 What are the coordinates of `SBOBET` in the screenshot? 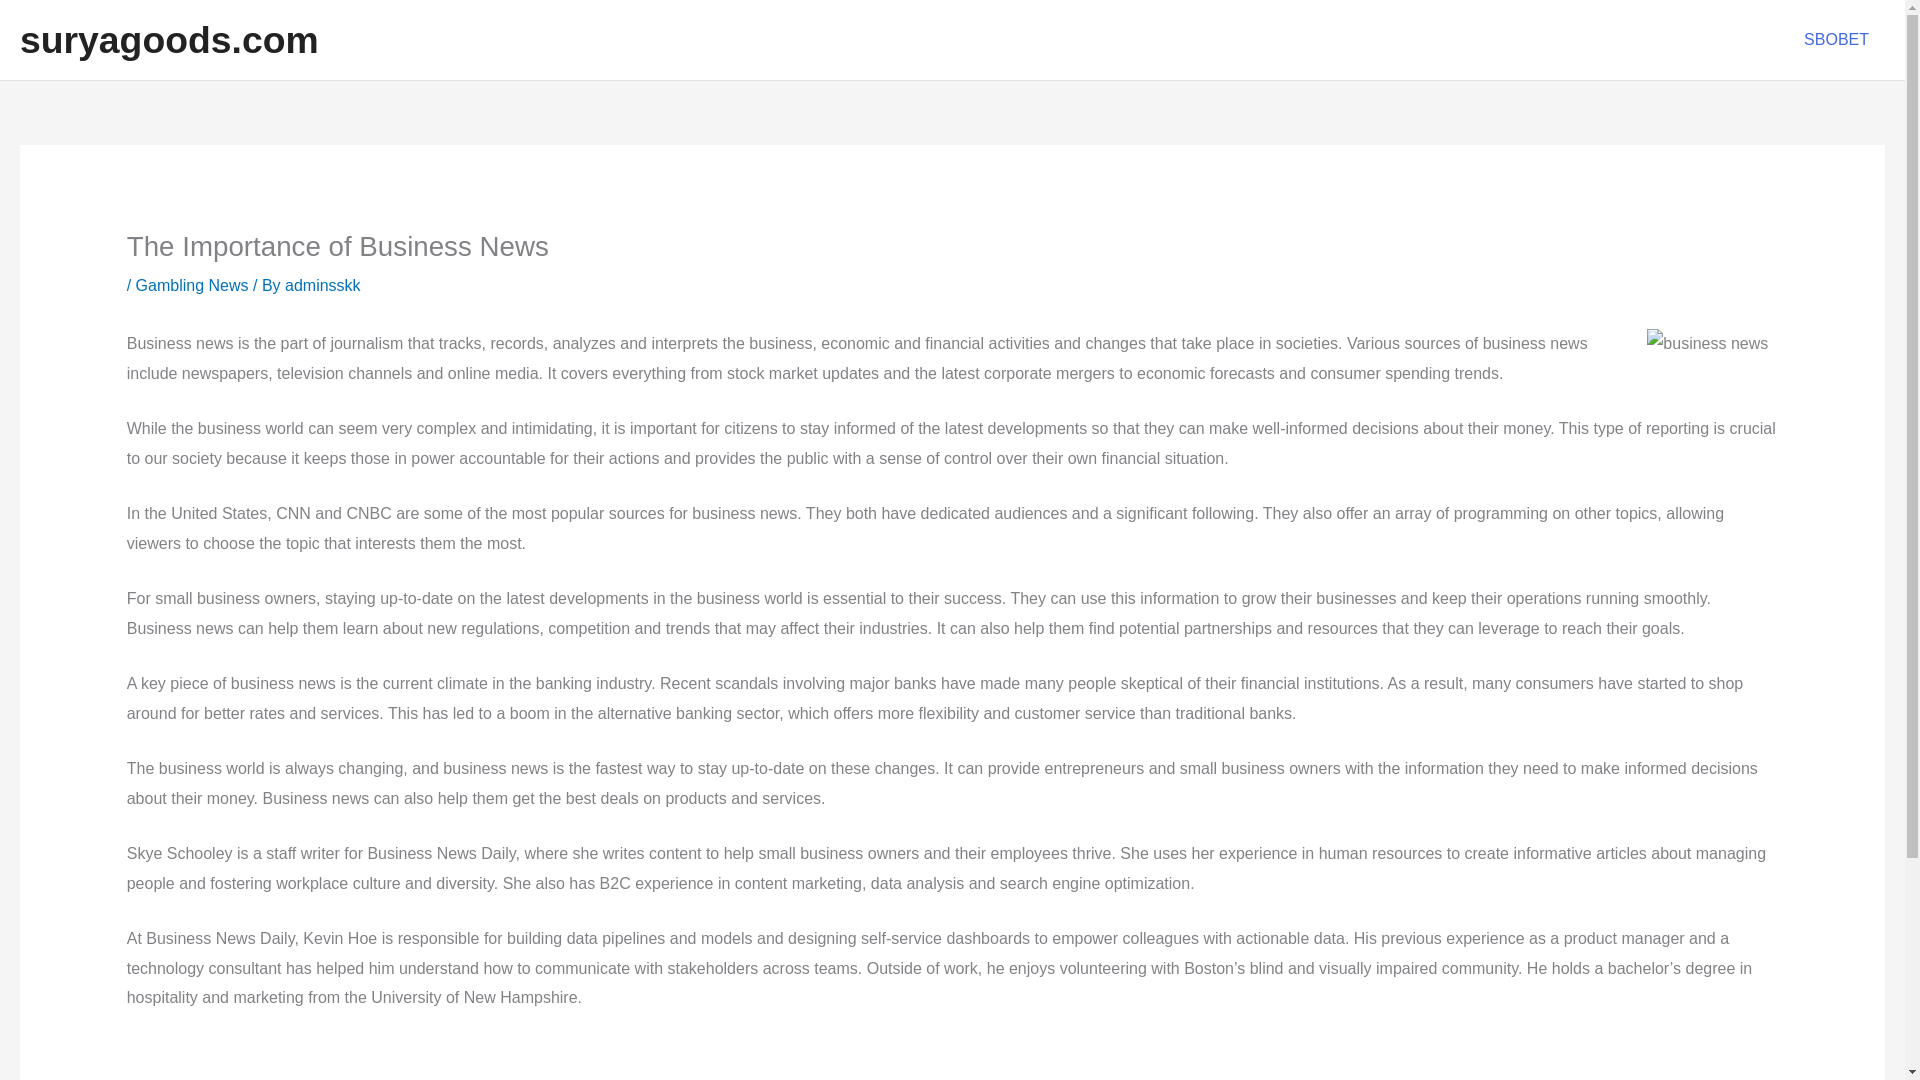 It's located at (1836, 40).